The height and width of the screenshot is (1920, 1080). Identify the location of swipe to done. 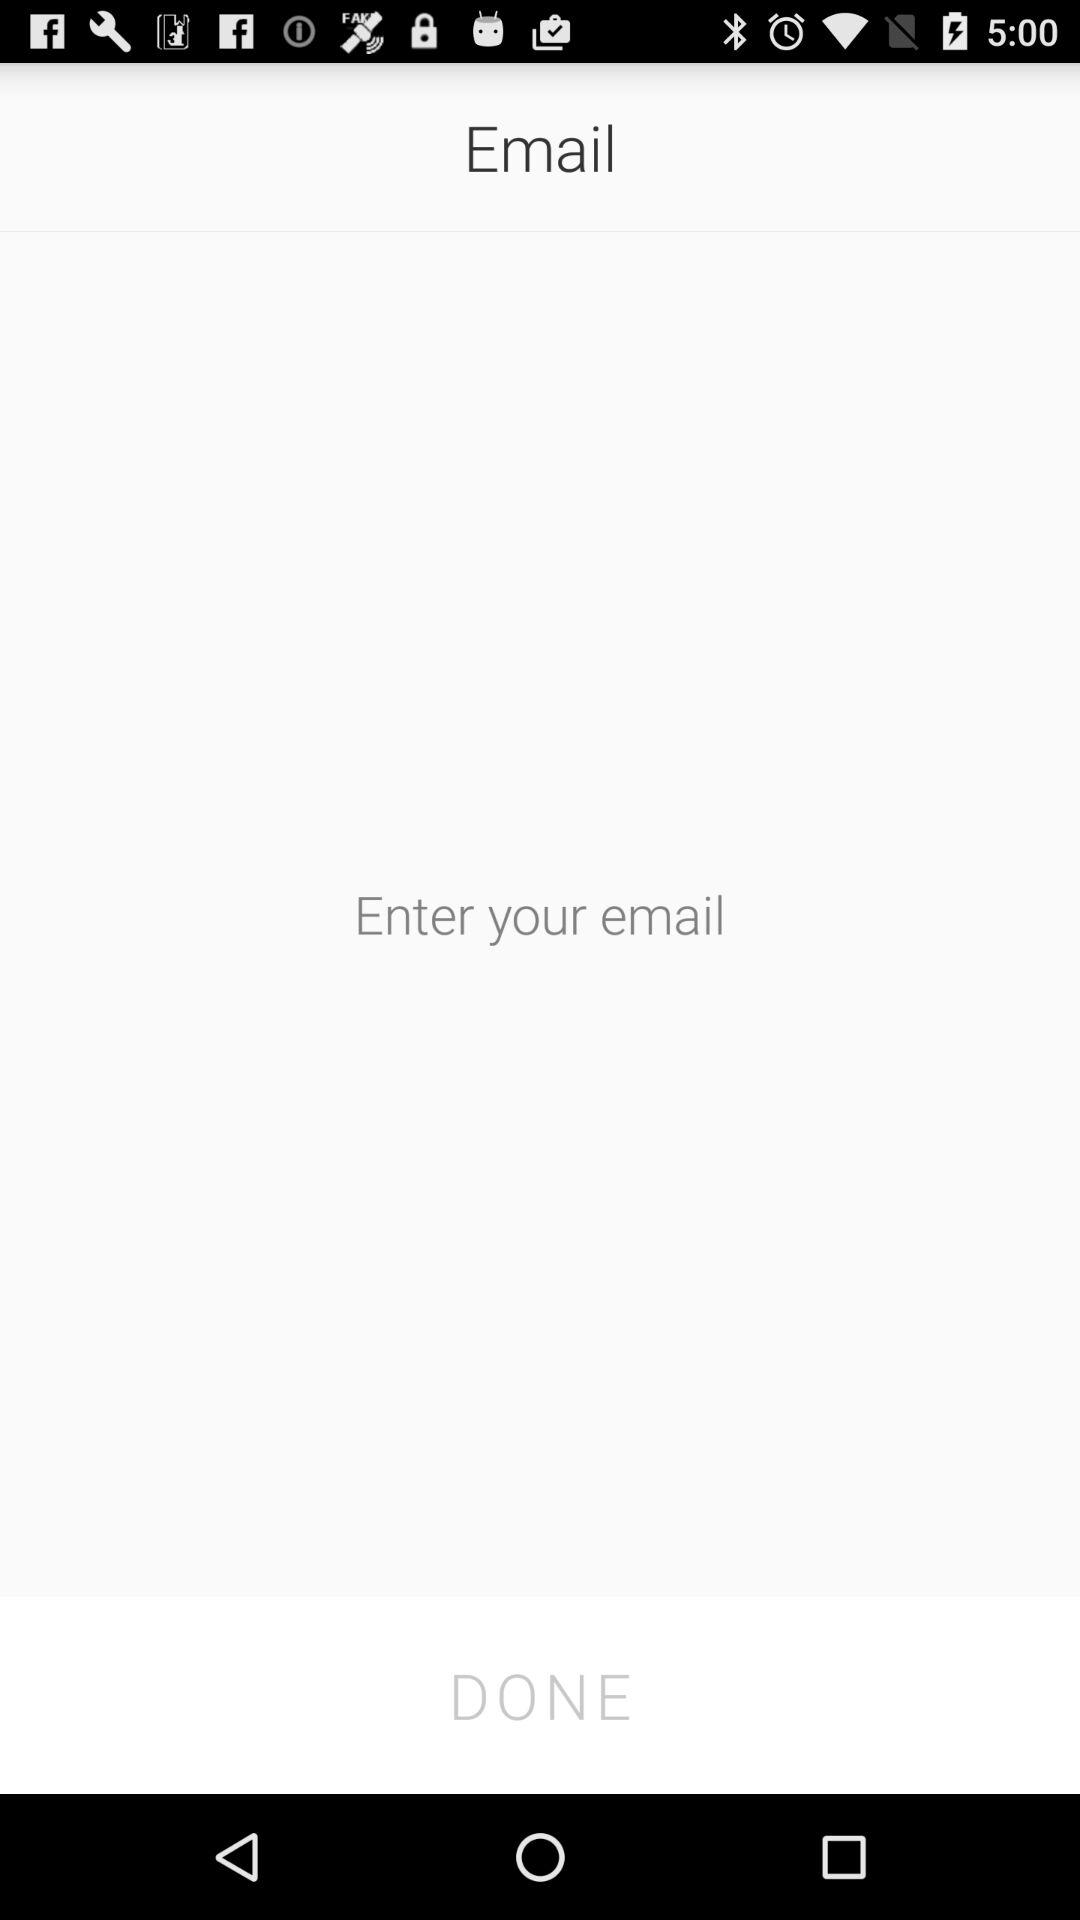
(540, 1694).